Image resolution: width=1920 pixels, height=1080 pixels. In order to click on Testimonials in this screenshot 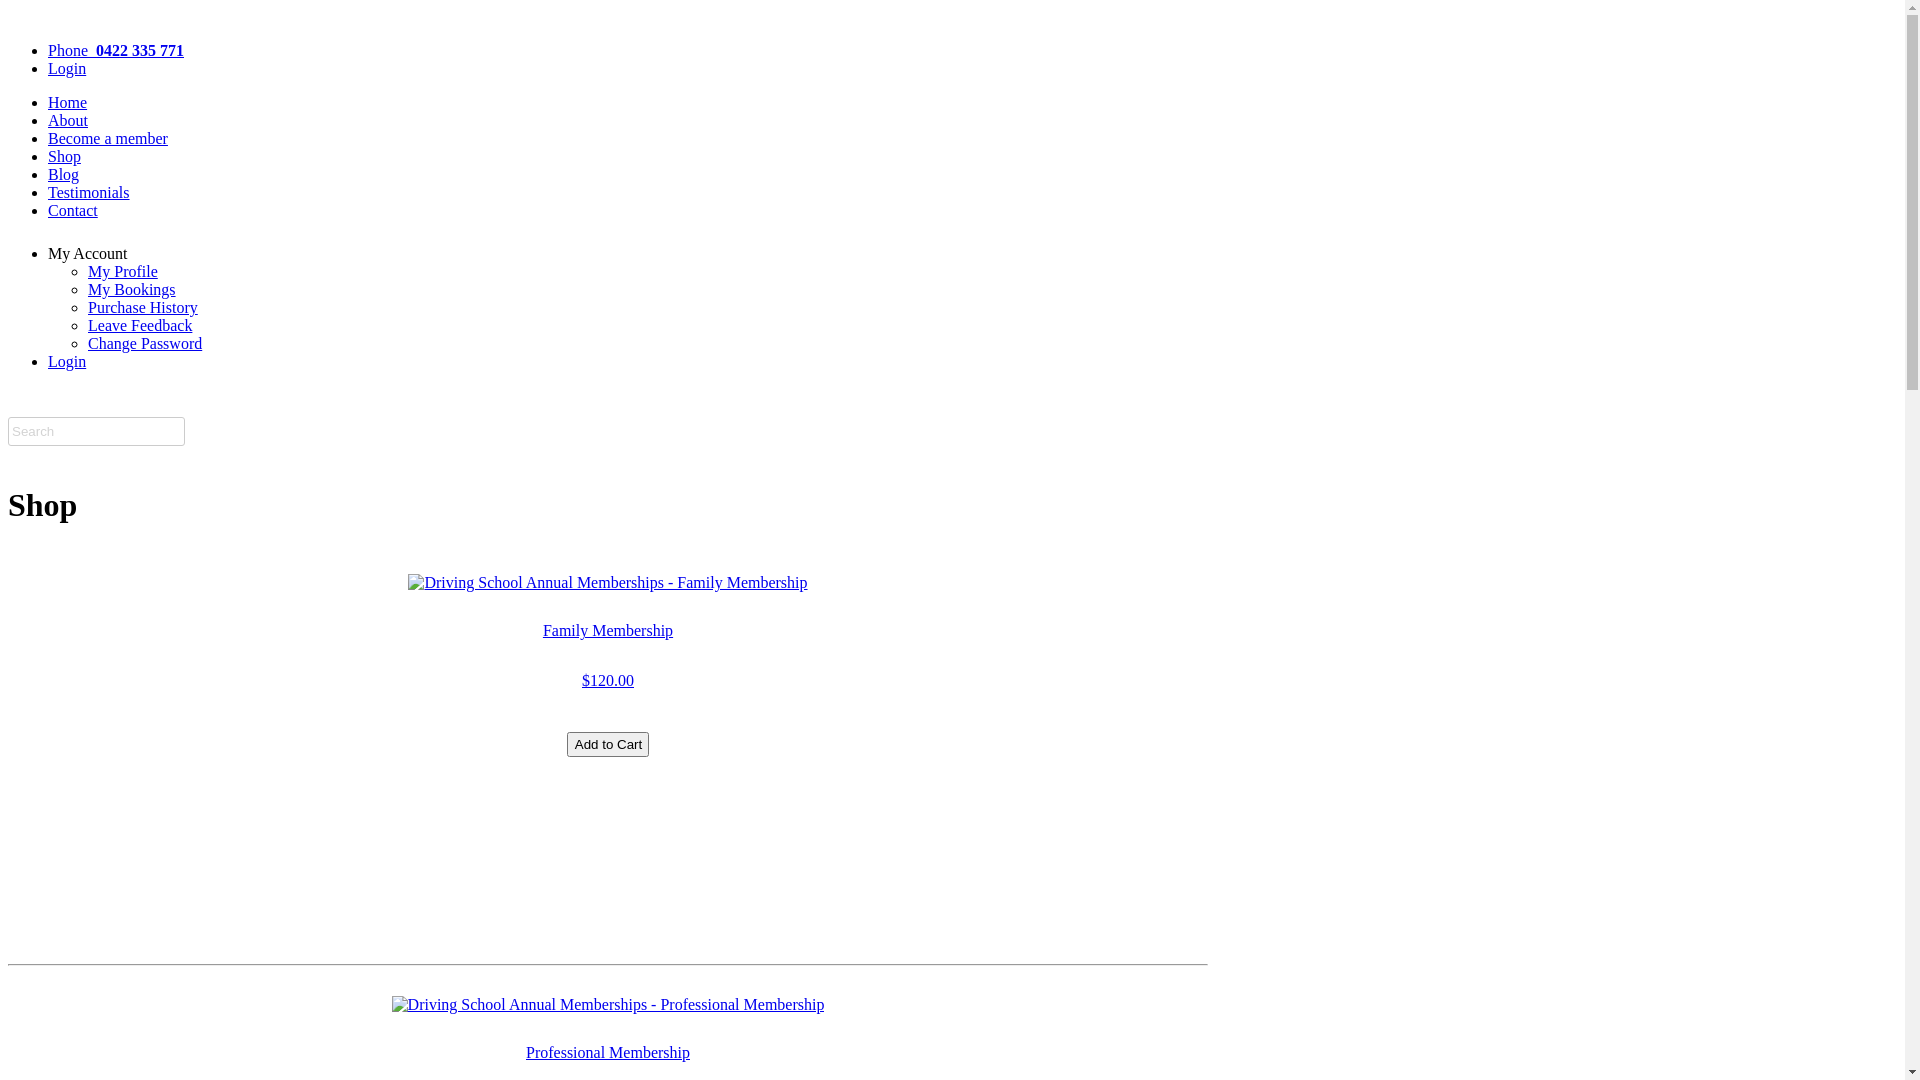, I will do `click(89, 192)`.